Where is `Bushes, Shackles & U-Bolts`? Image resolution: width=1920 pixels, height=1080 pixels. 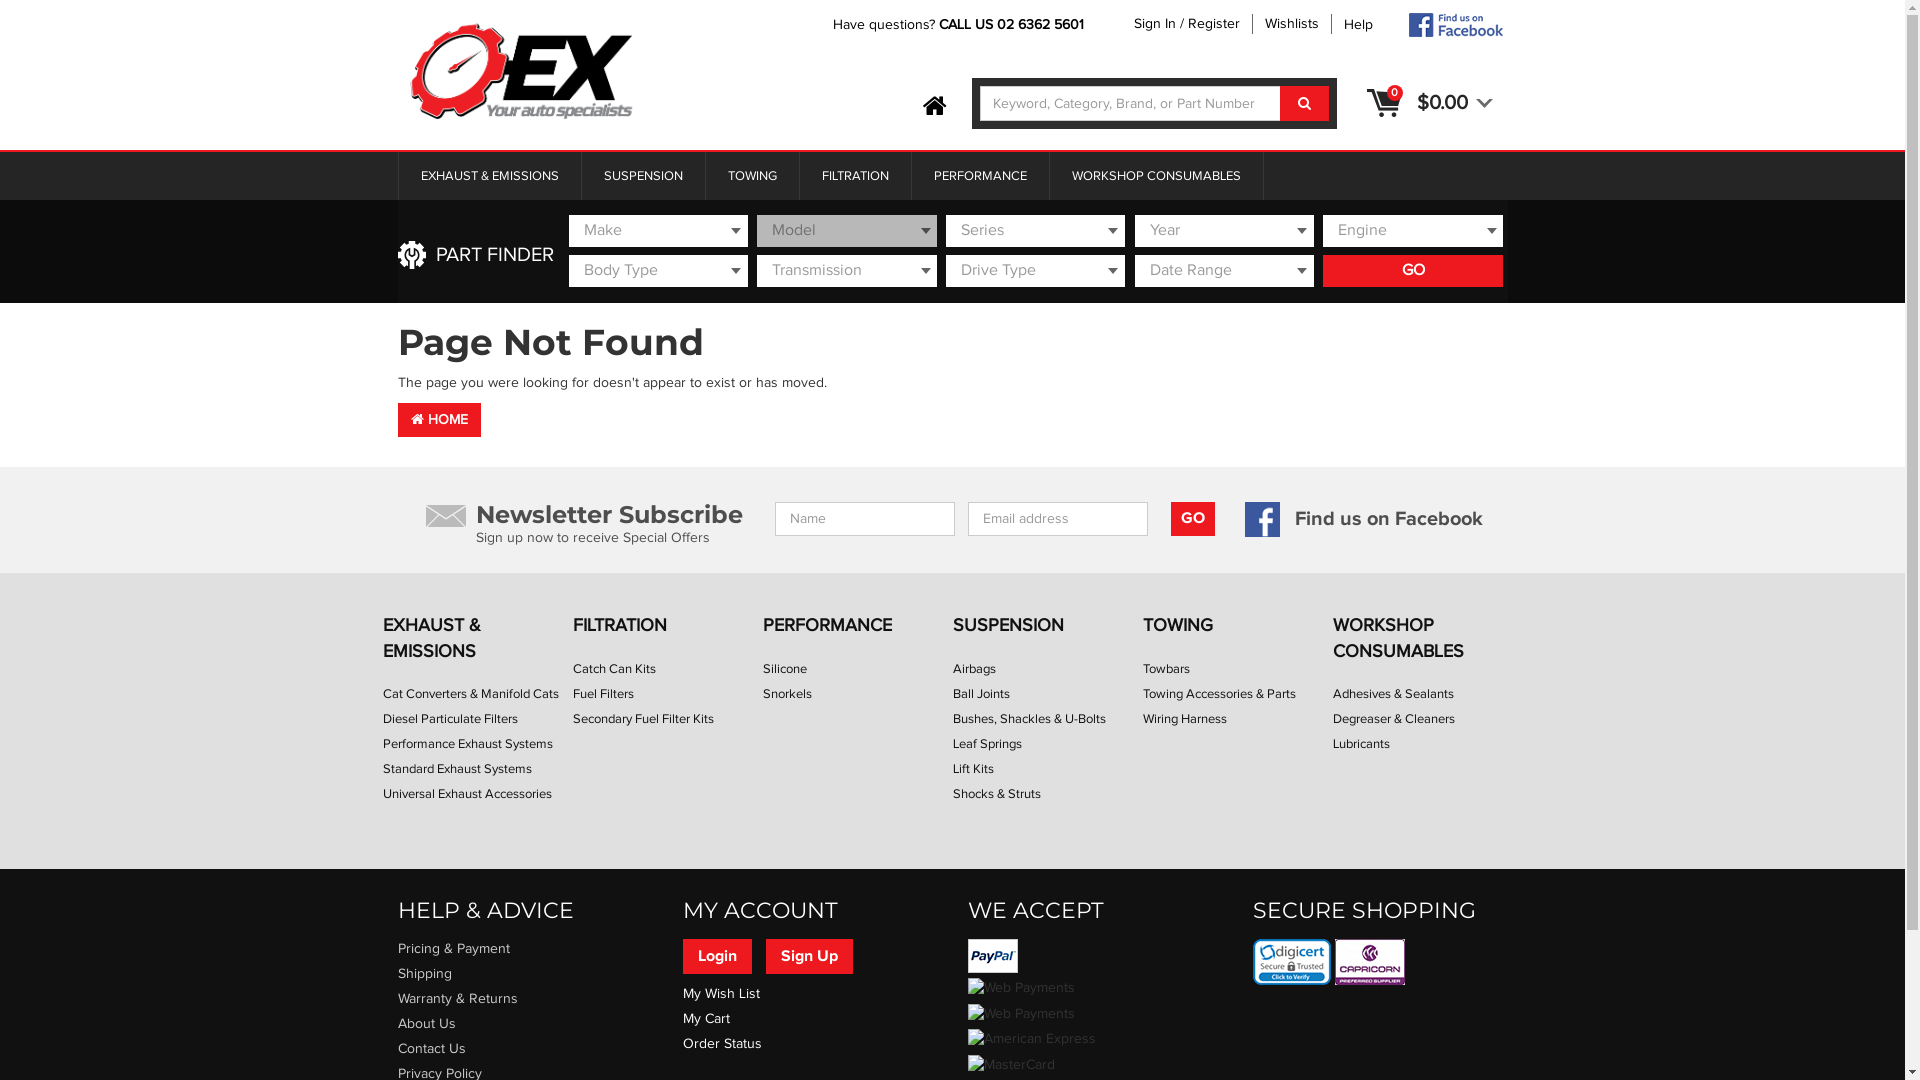
Bushes, Shackles & U-Bolts is located at coordinates (1028, 719).